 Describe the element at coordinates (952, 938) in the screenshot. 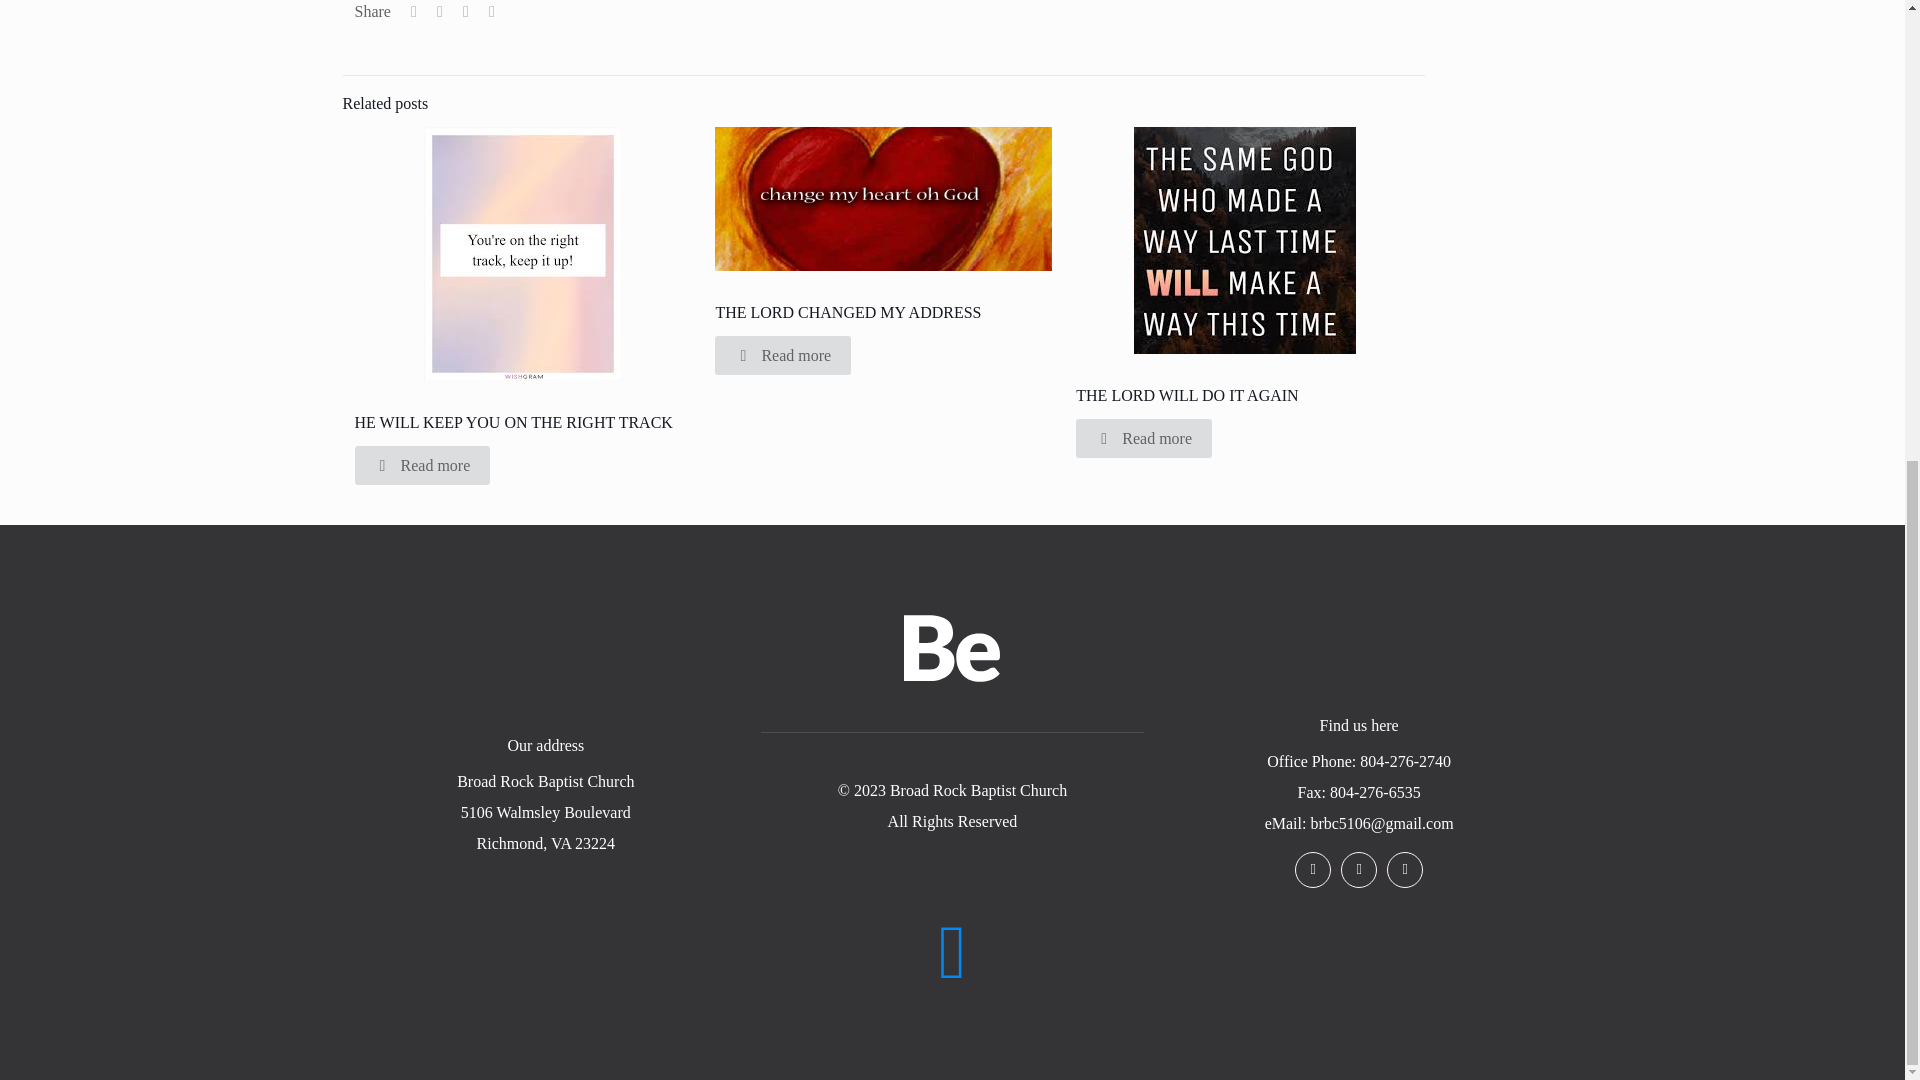

I see `WordPress Login` at that location.